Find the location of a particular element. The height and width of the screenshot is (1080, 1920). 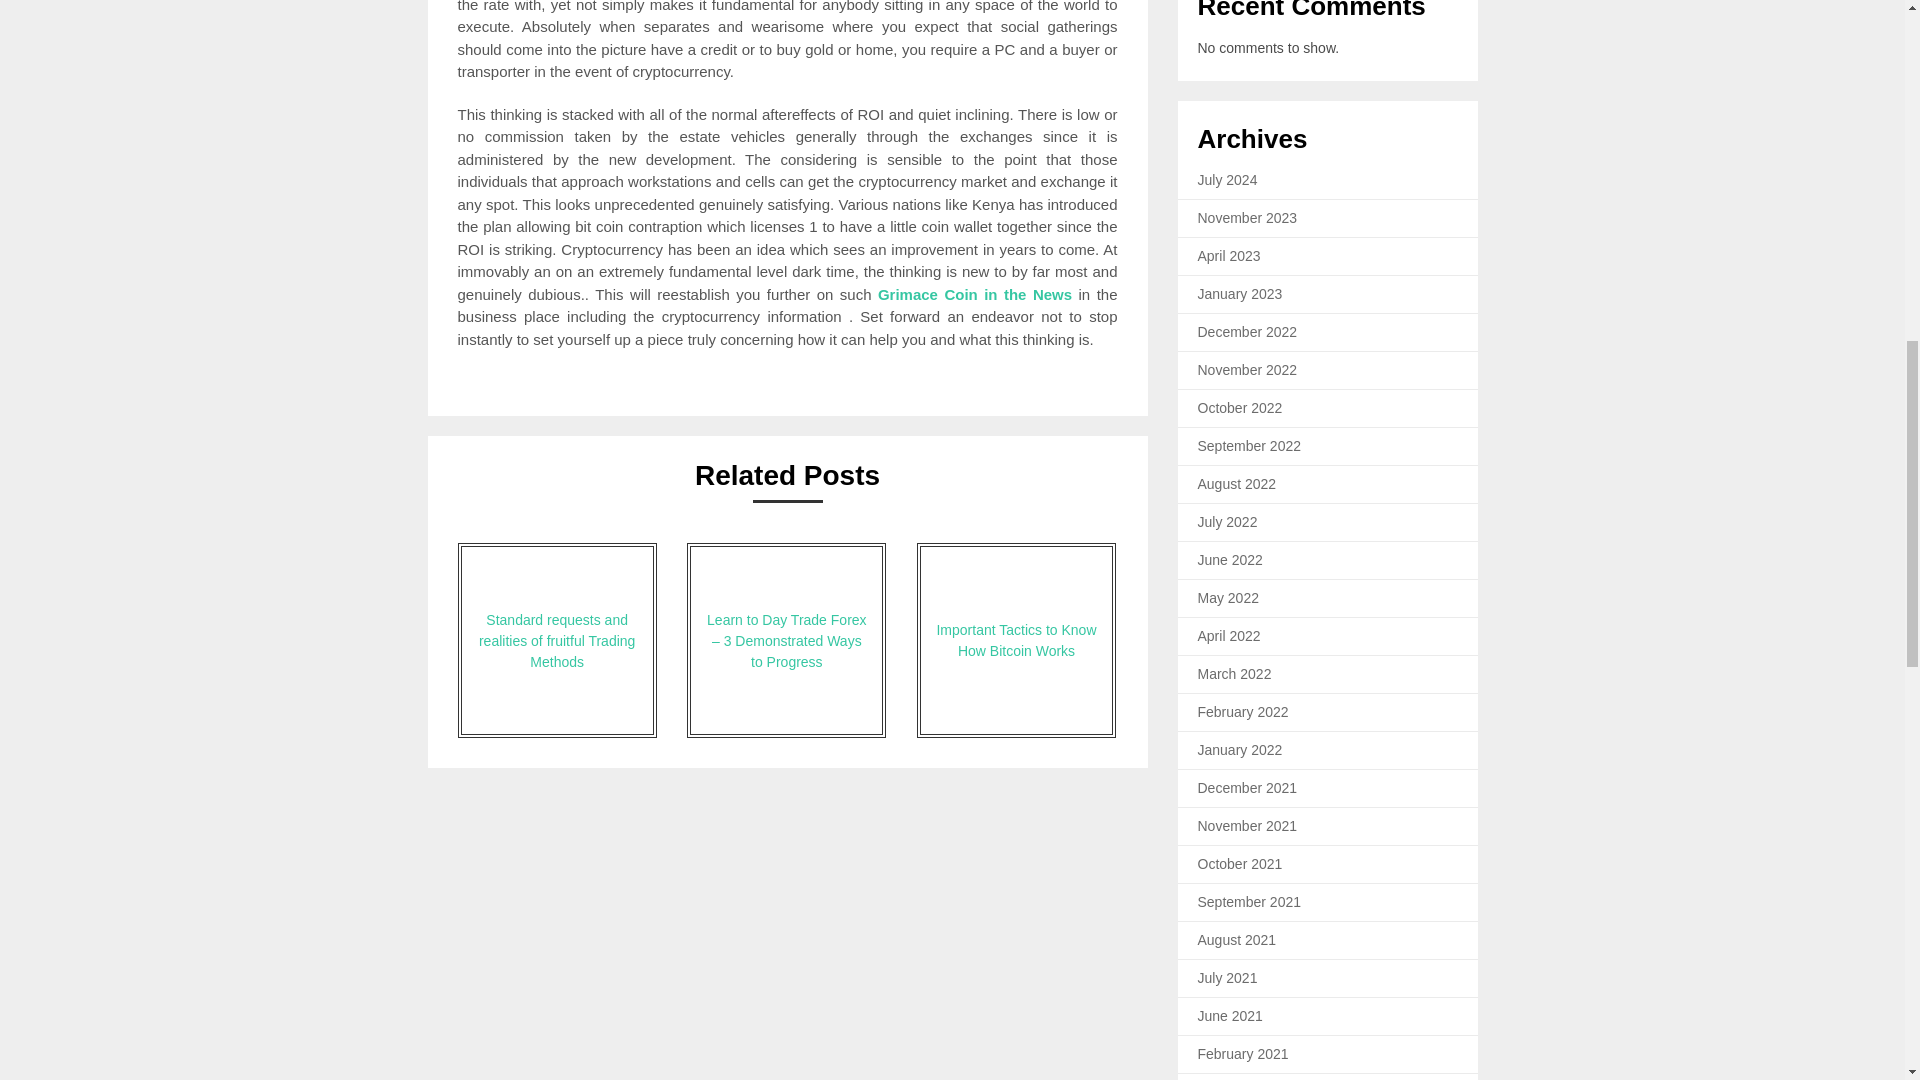

Standard requests and realities of fruitful Trading Methods is located at coordinates (557, 640).